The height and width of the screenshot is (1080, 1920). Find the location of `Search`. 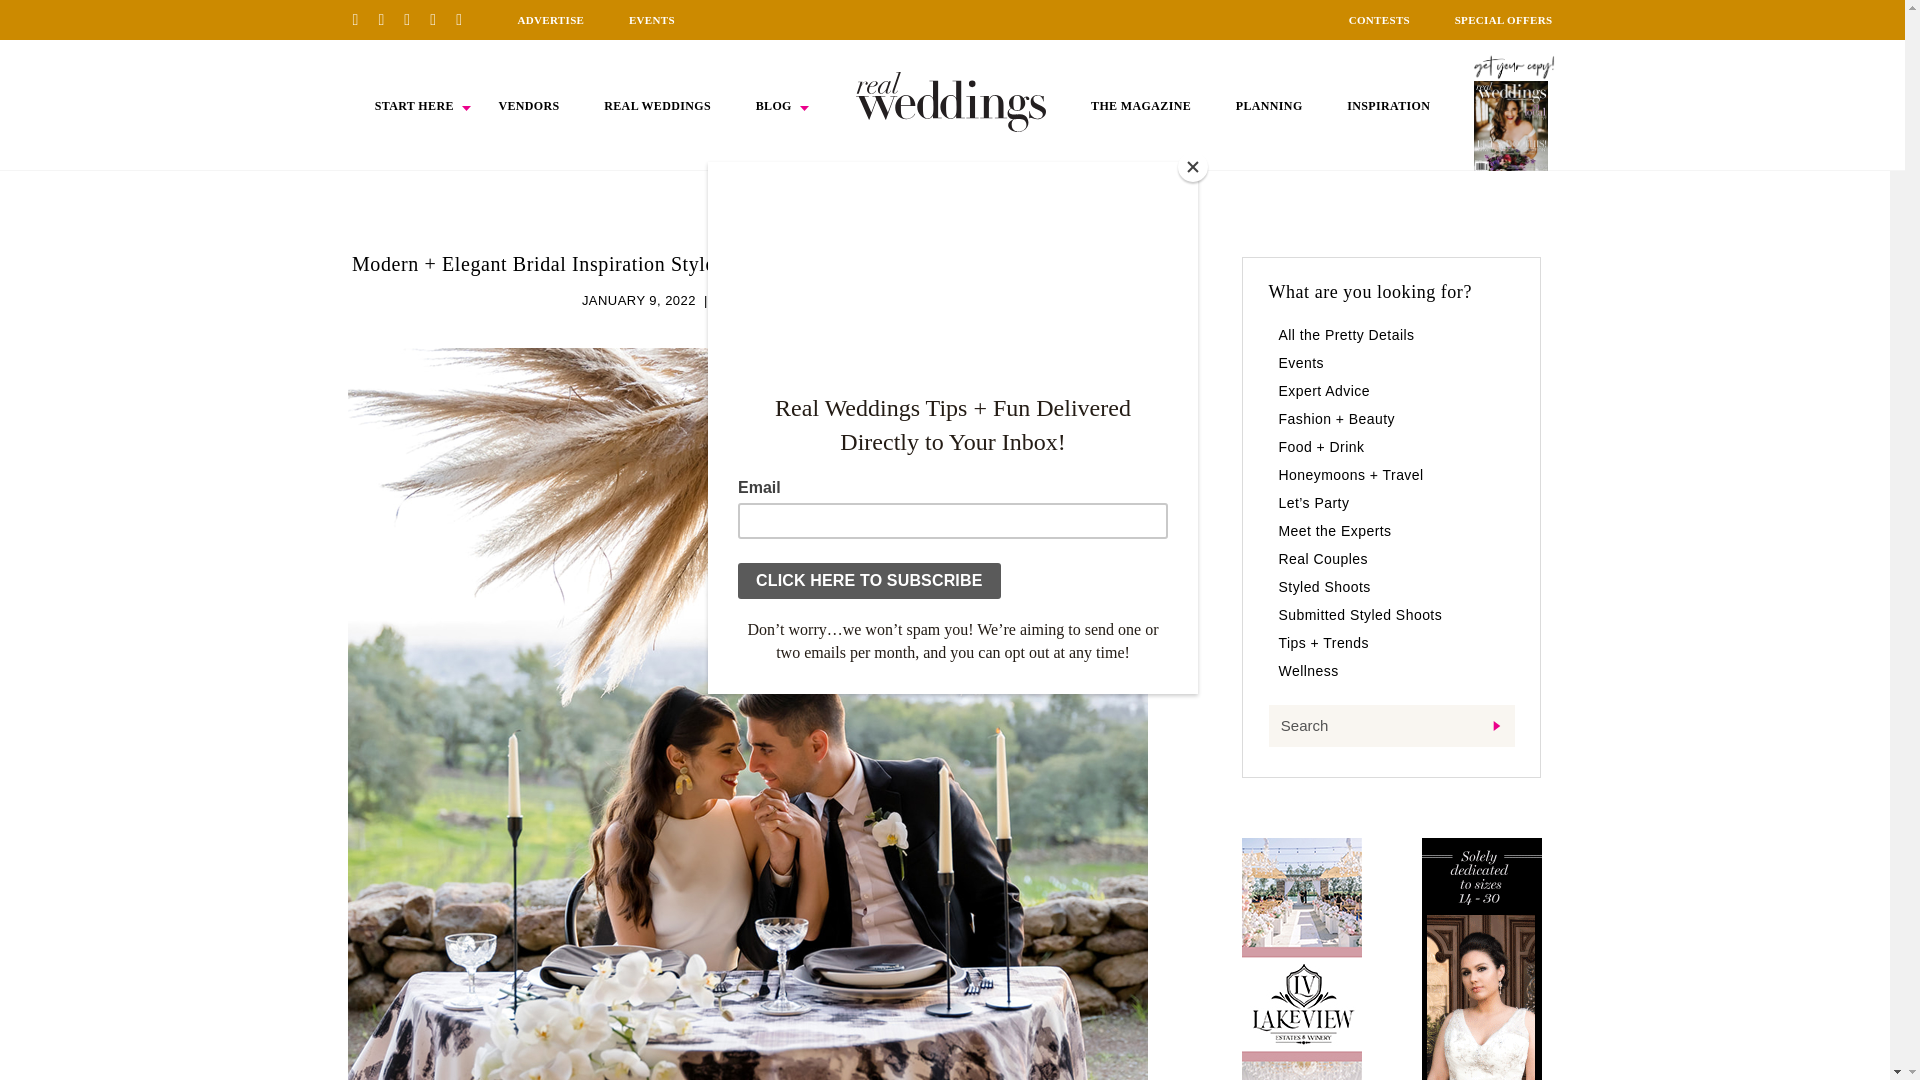

Search is located at coordinates (1390, 726).